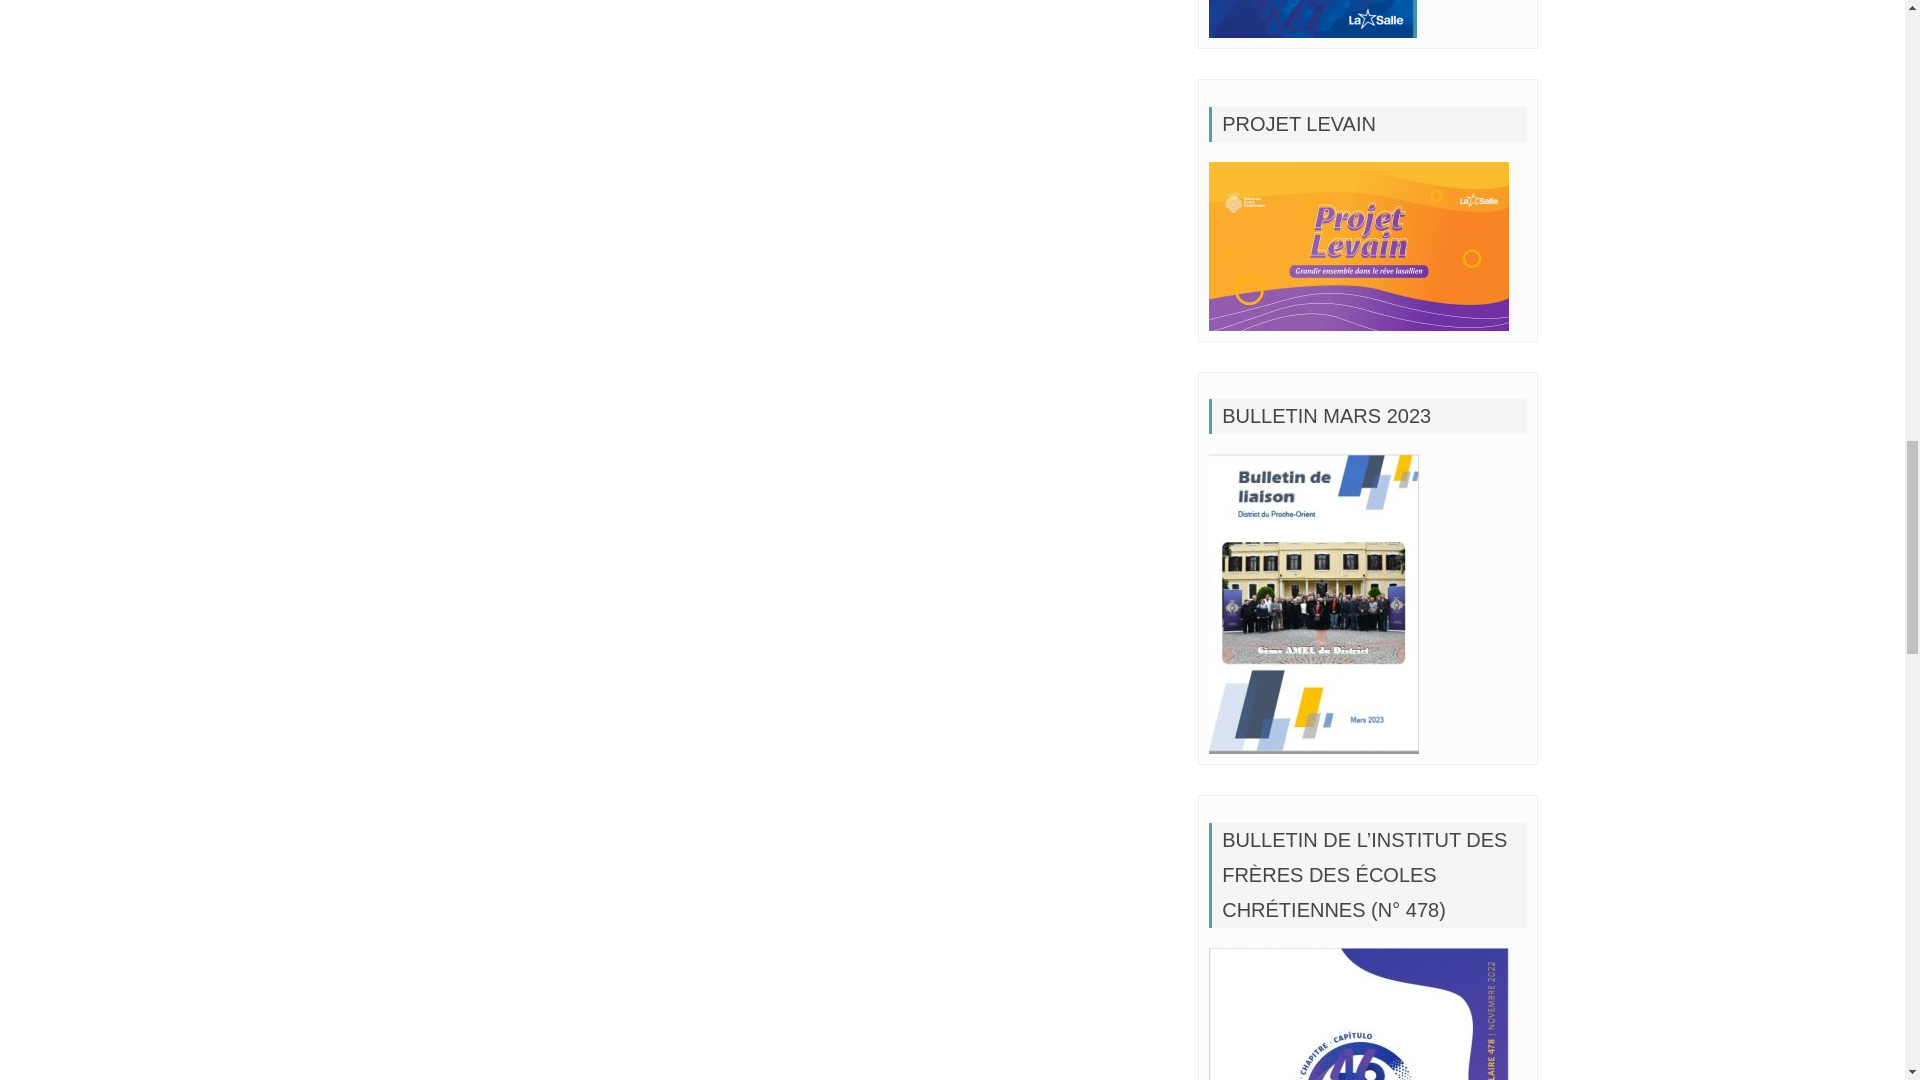 This screenshot has width=1920, height=1080. Describe the element at coordinates (1359, 246) in the screenshot. I see `Circulaire 475` at that location.